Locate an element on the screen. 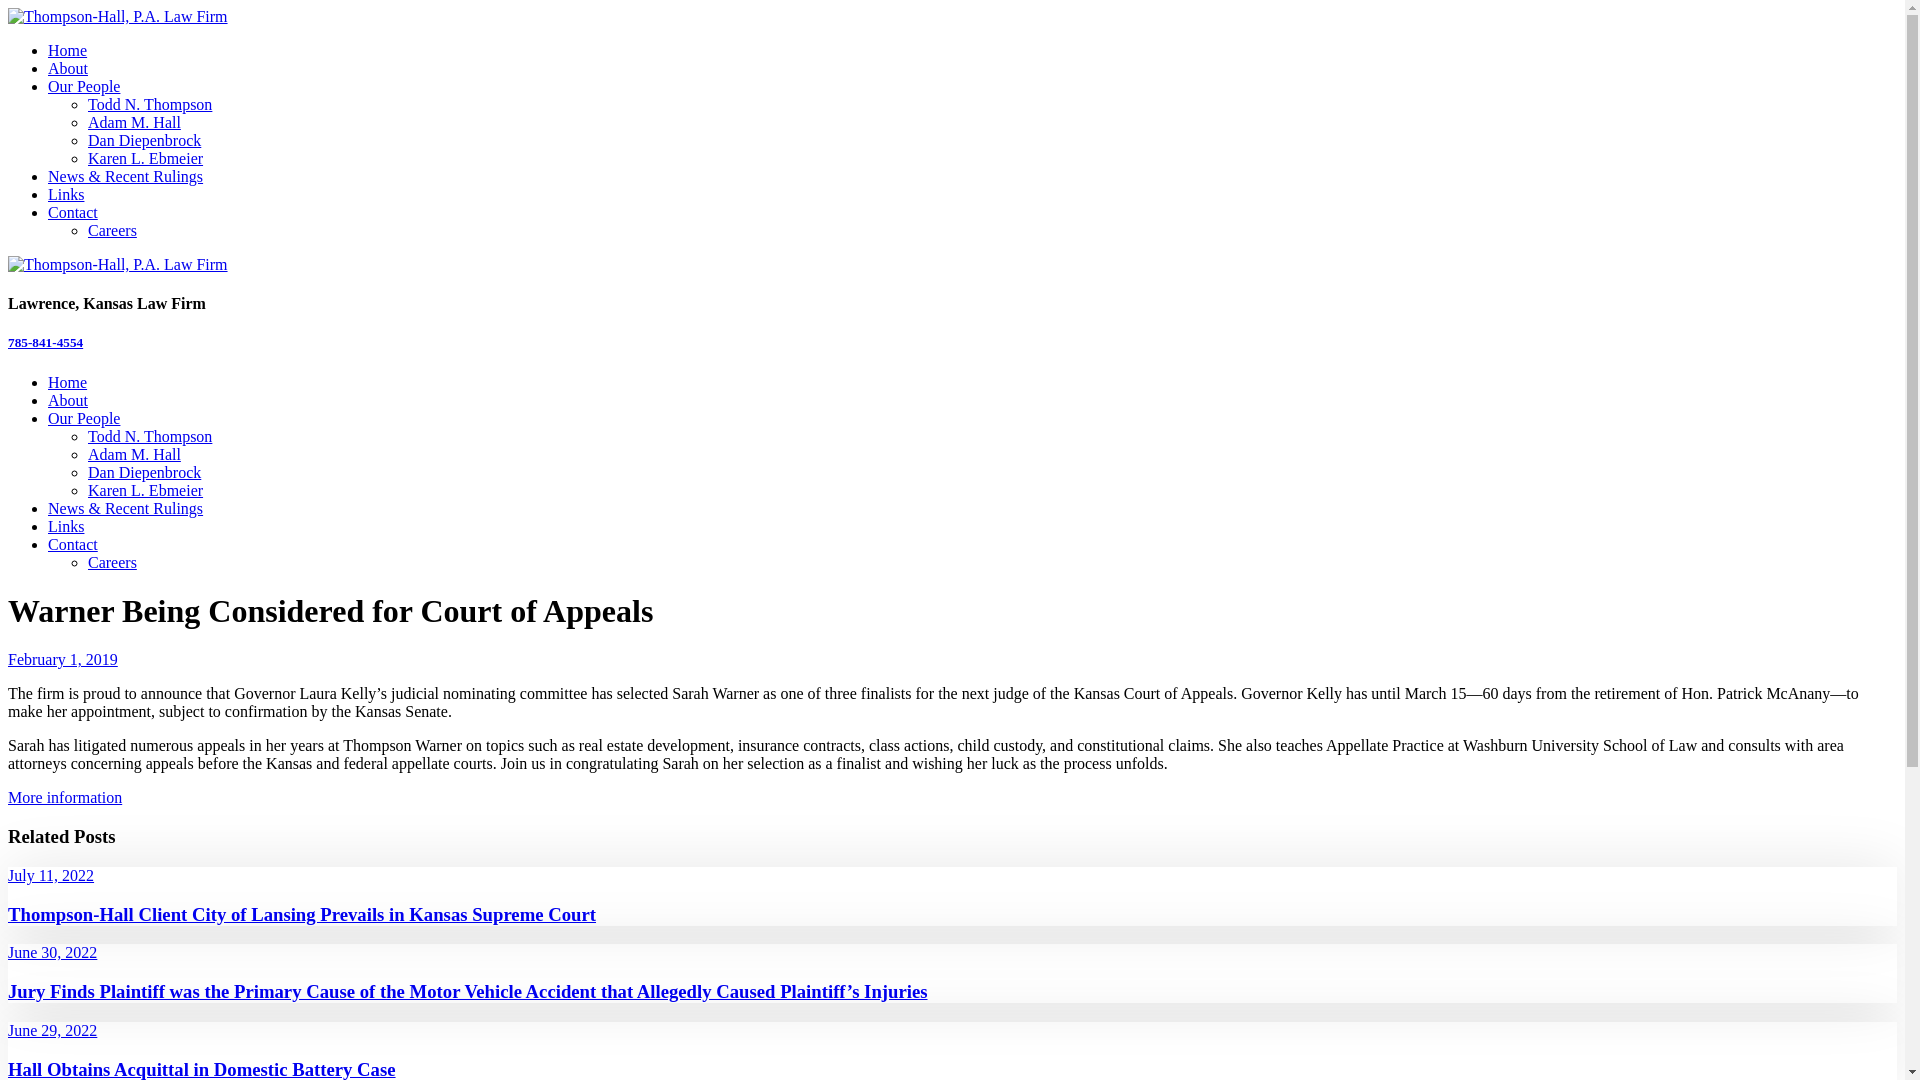 The height and width of the screenshot is (1080, 1920). Dan Diepenbrock is located at coordinates (144, 140).